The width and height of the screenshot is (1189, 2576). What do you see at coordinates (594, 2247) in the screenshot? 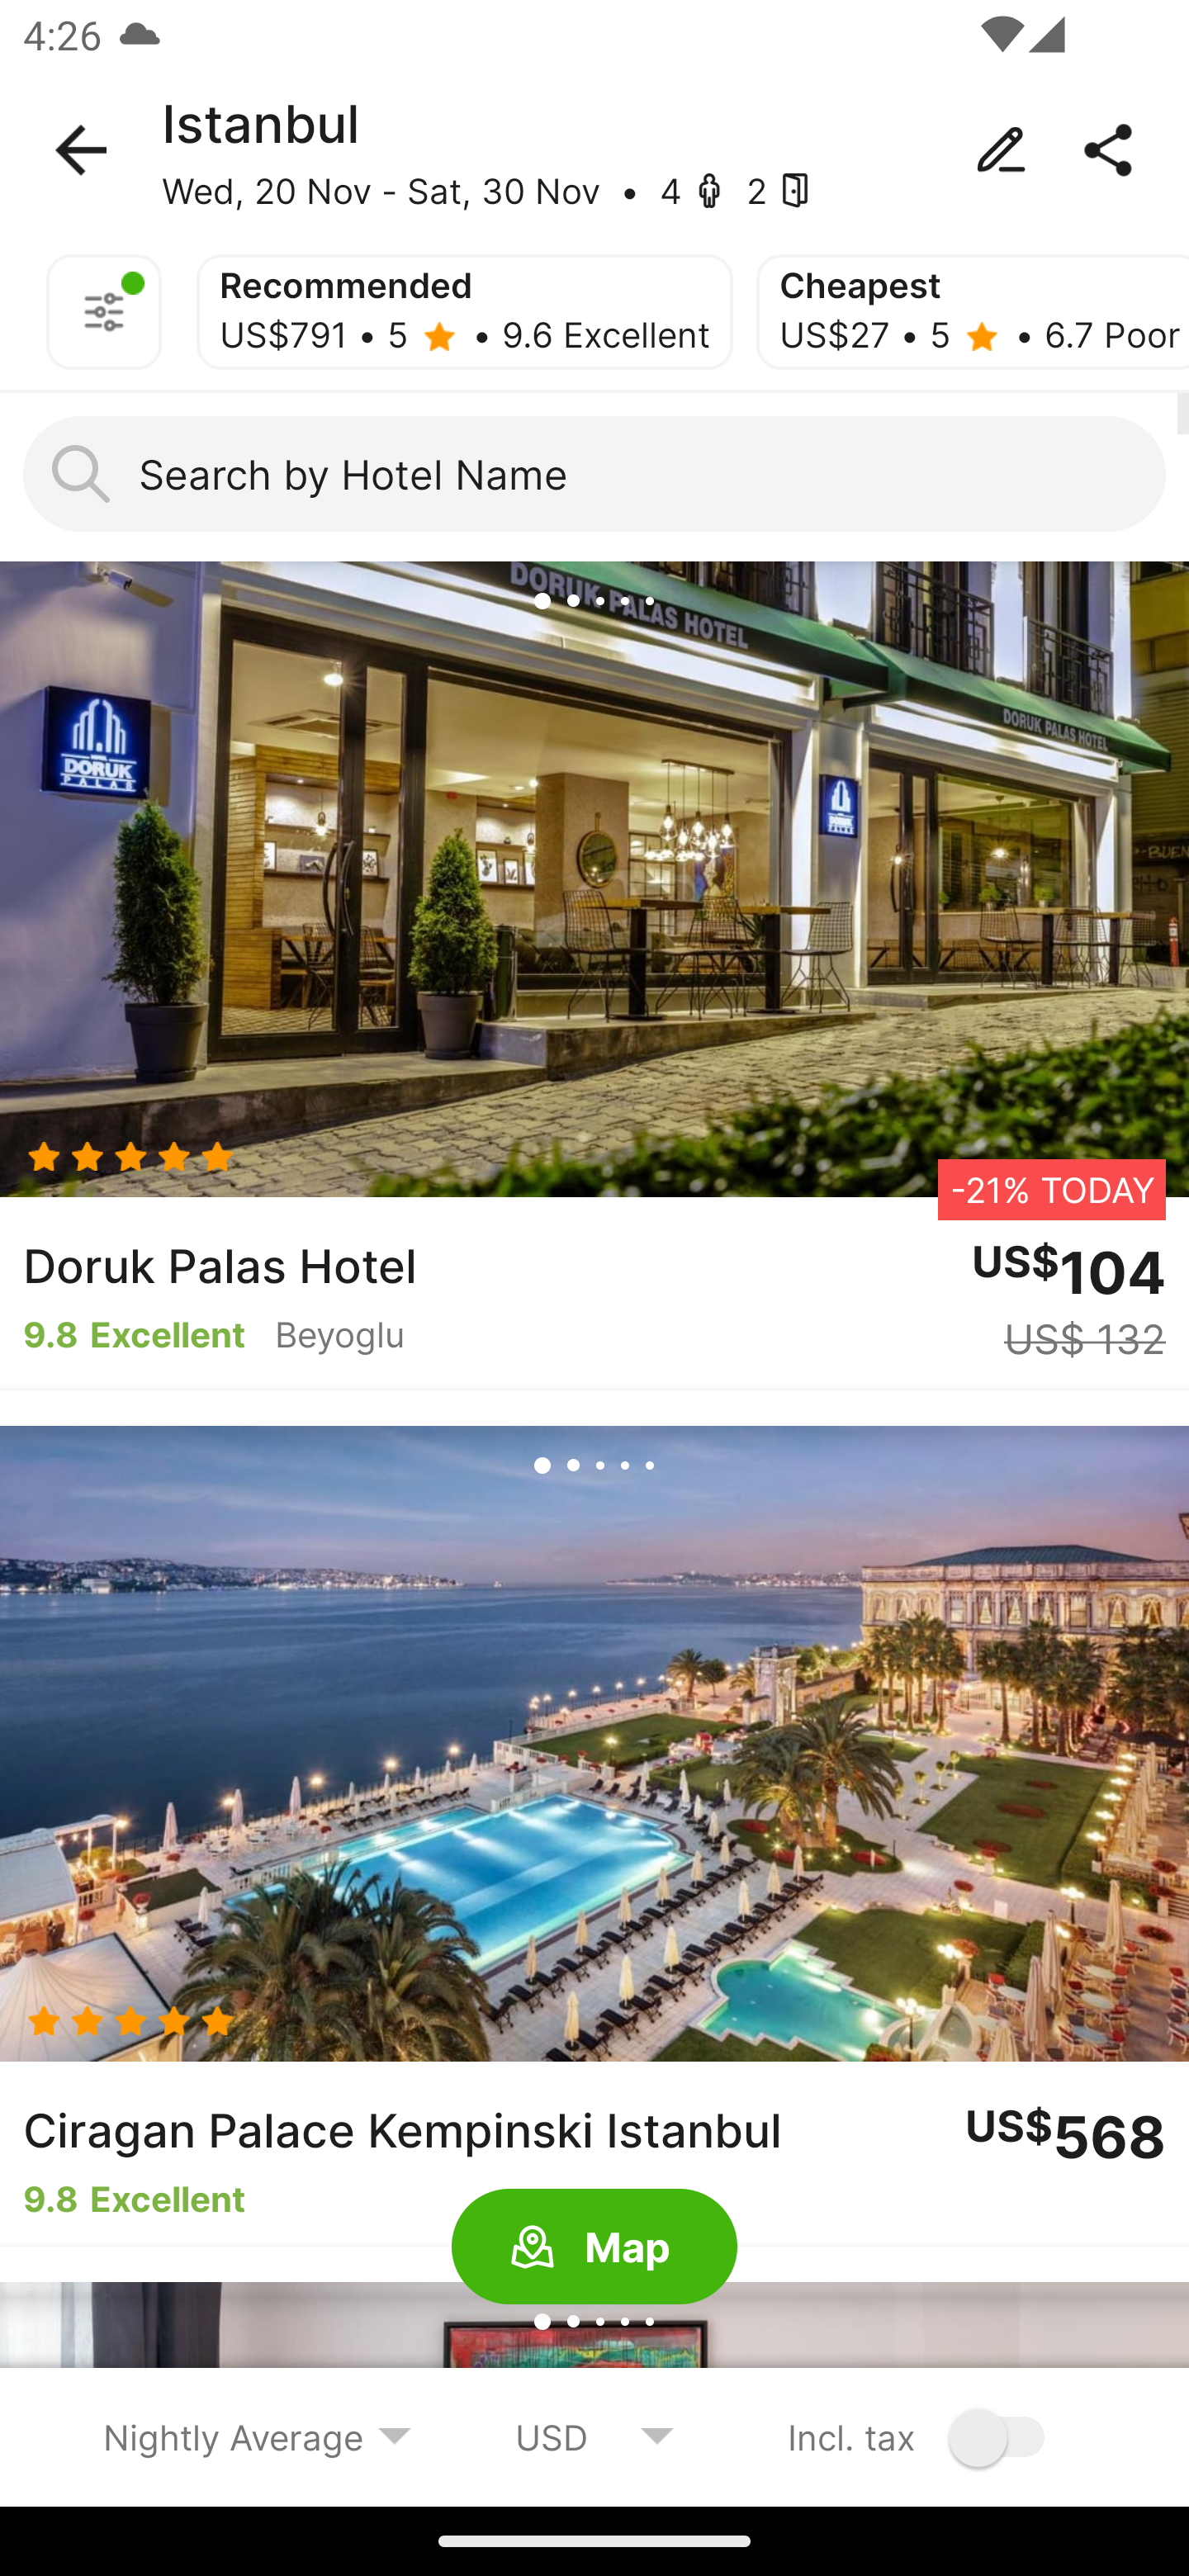
I see `Map ` at bounding box center [594, 2247].